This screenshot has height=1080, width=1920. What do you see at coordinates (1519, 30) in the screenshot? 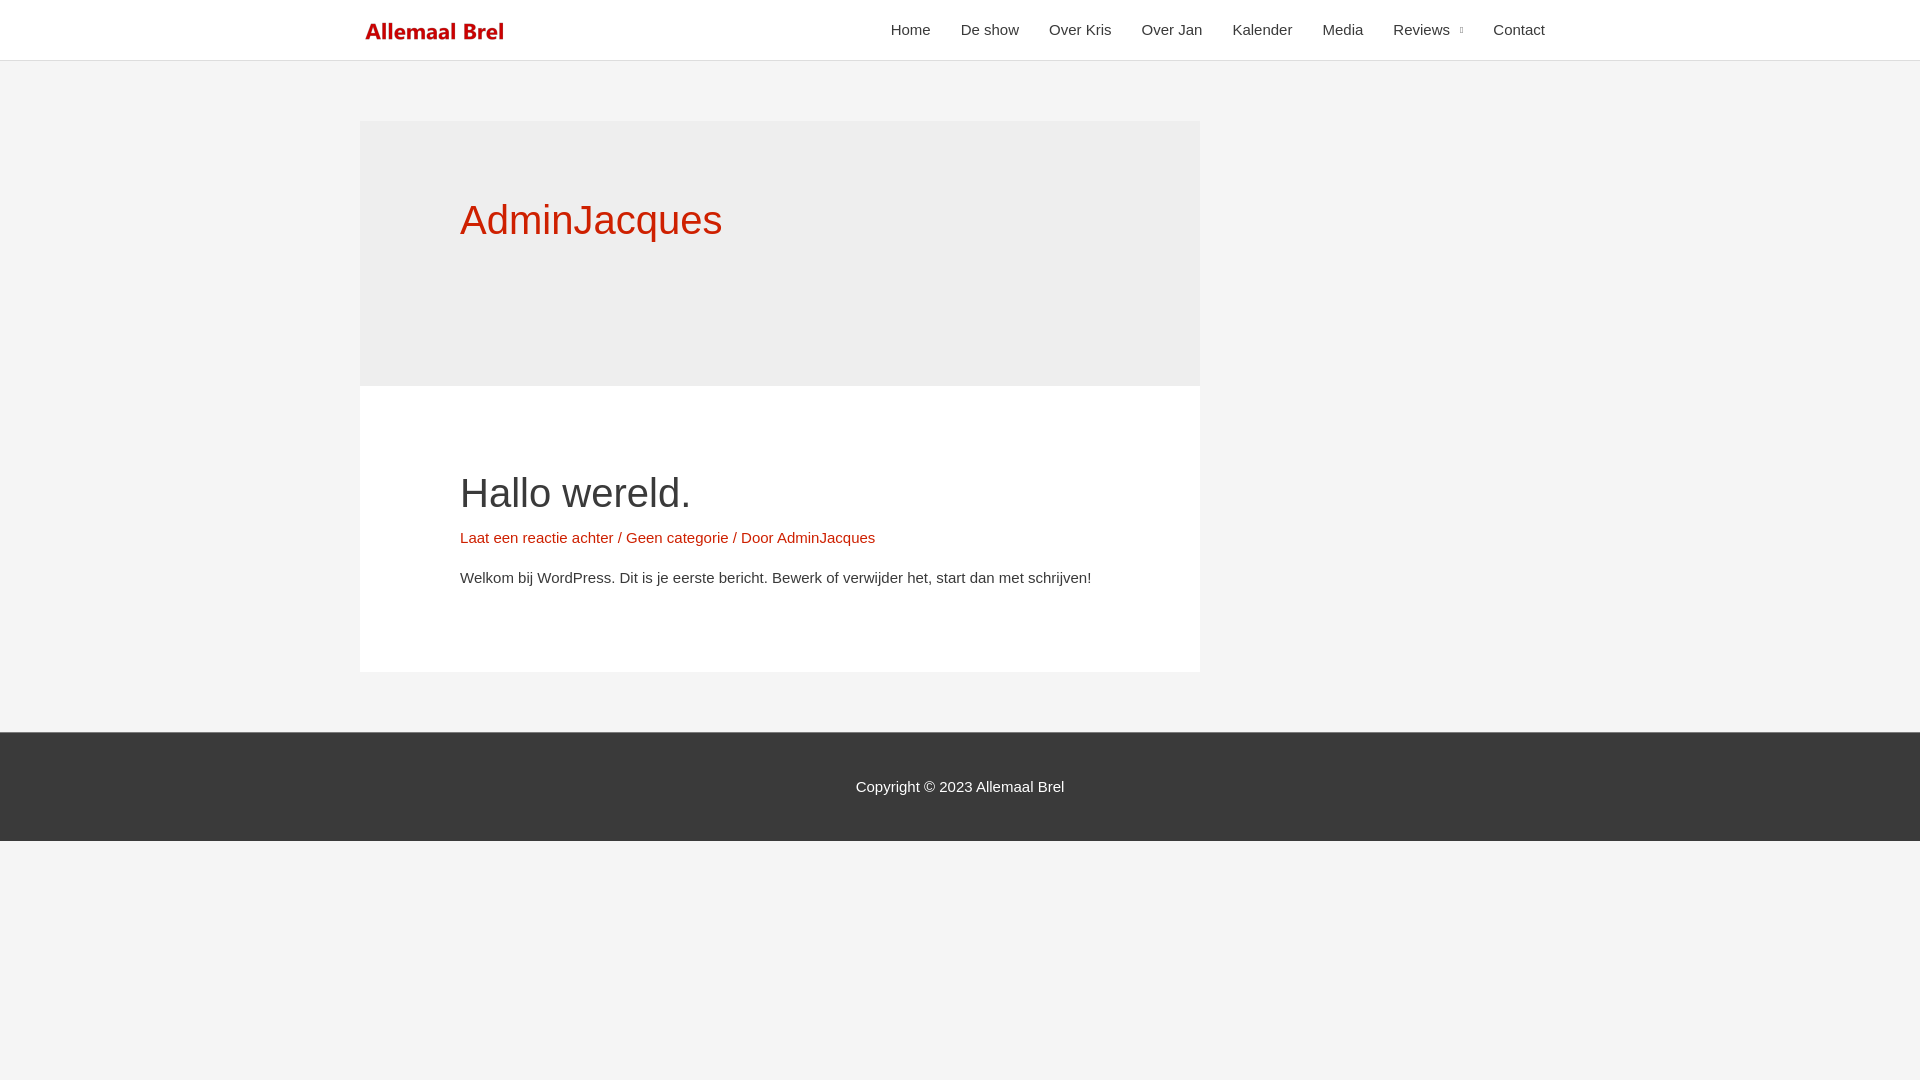
I see `Contact` at bounding box center [1519, 30].